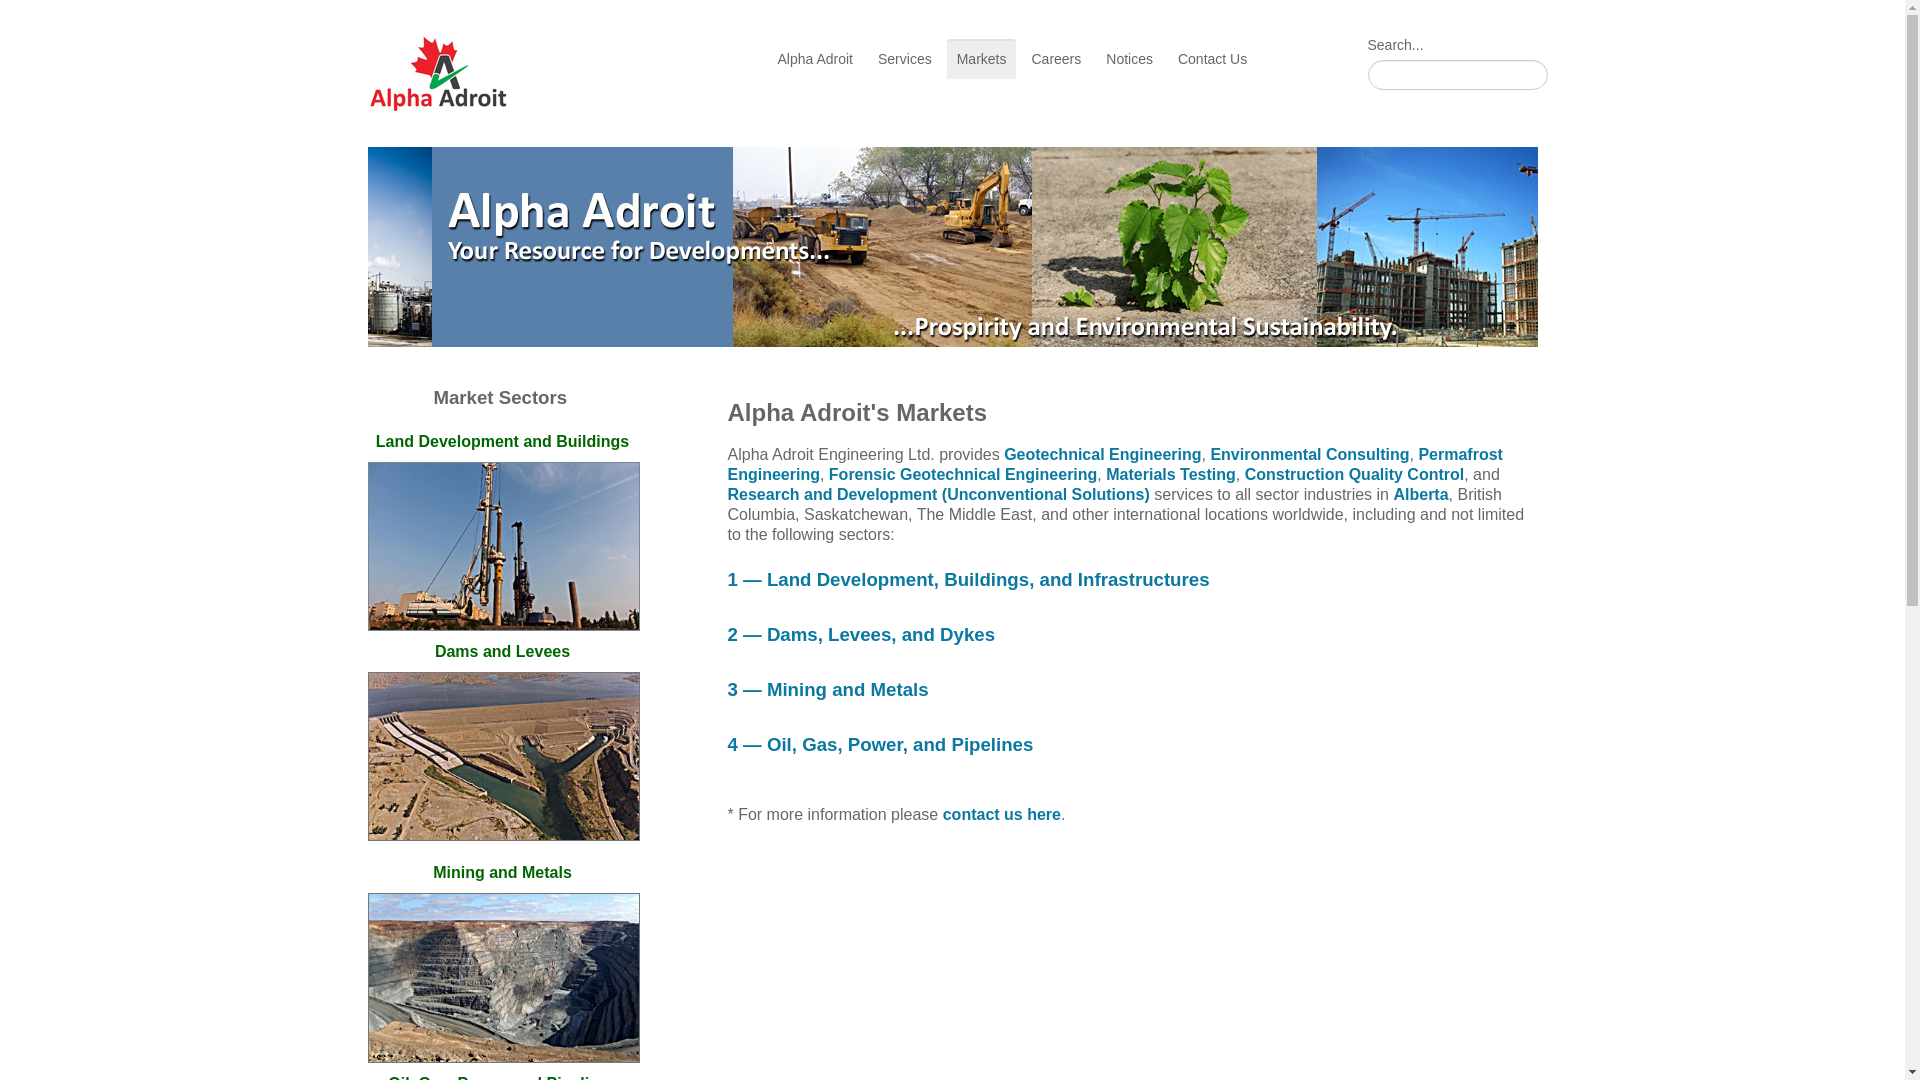 The height and width of the screenshot is (1080, 1920). I want to click on Alberta, so click(1420, 494).